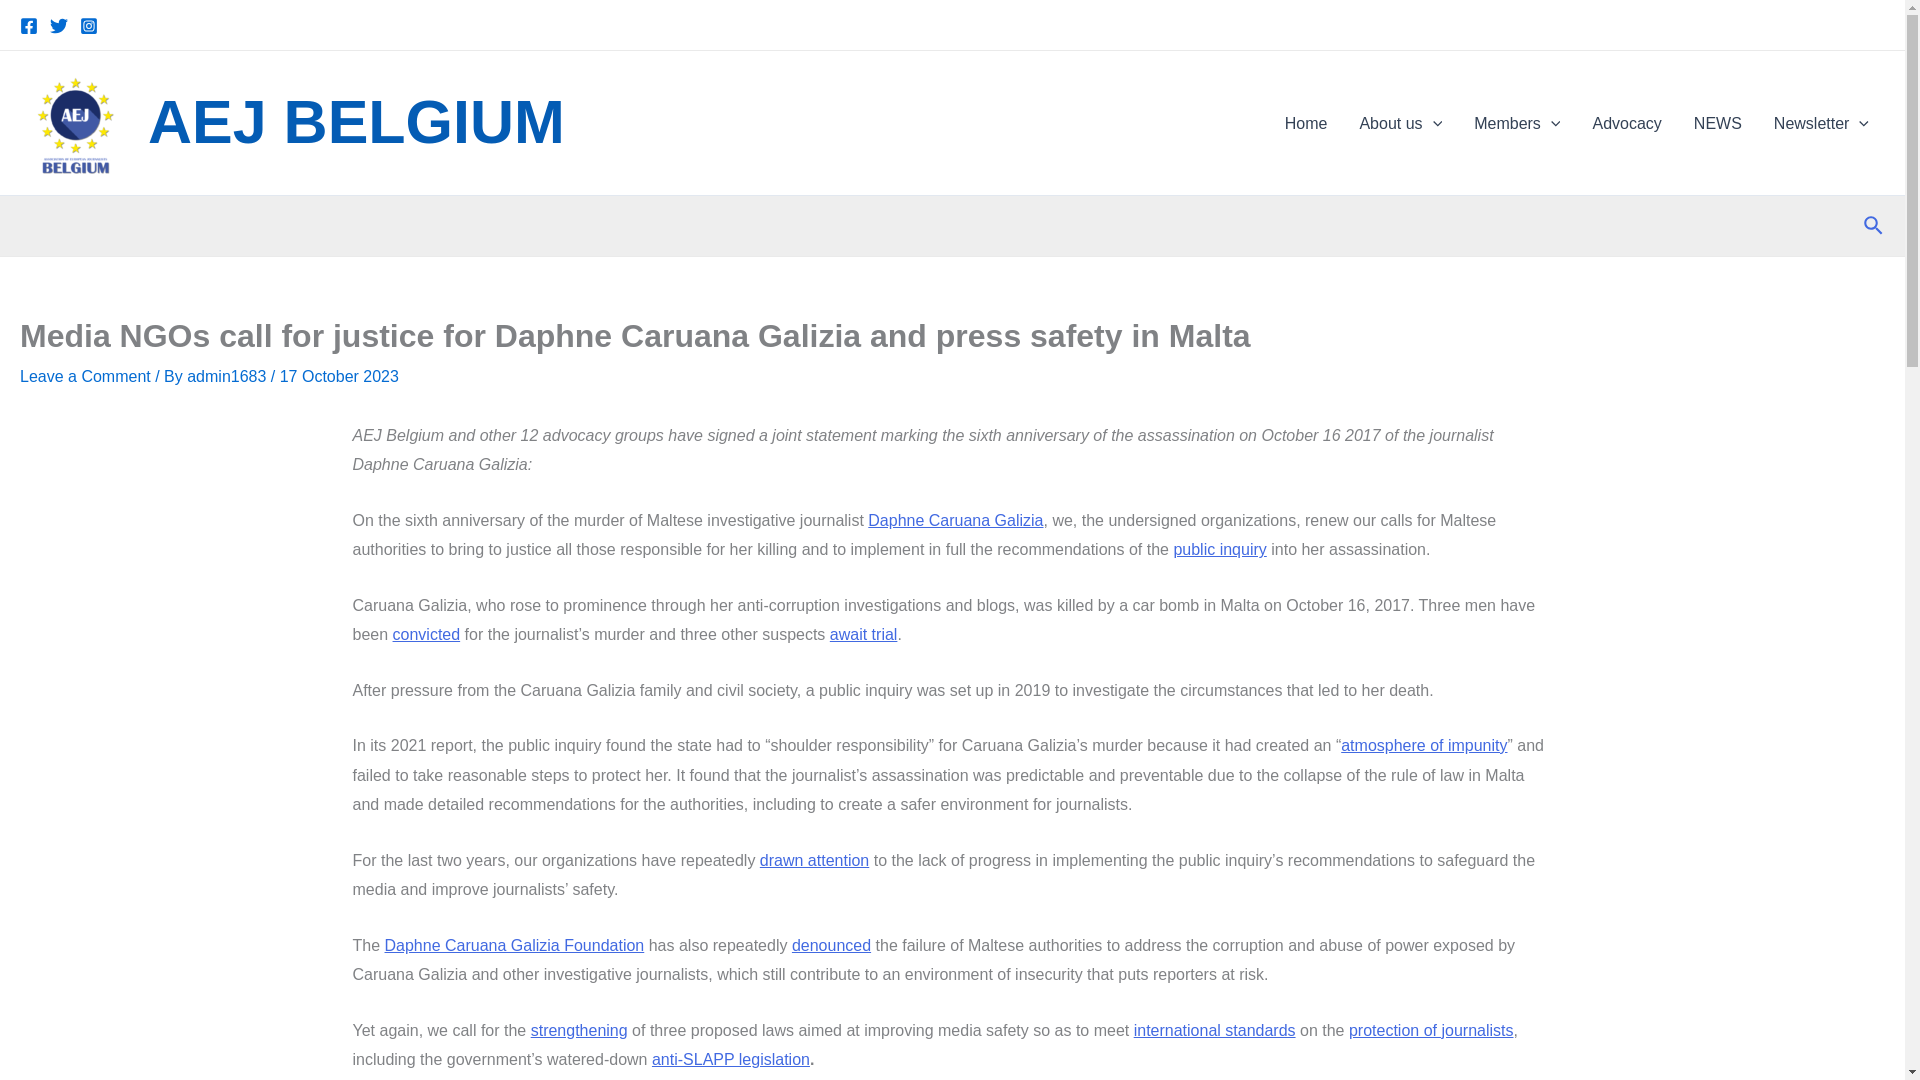  What do you see at coordinates (228, 376) in the screenshot?
I see `View all posts by admin1683` at bounding box center [228, 376].